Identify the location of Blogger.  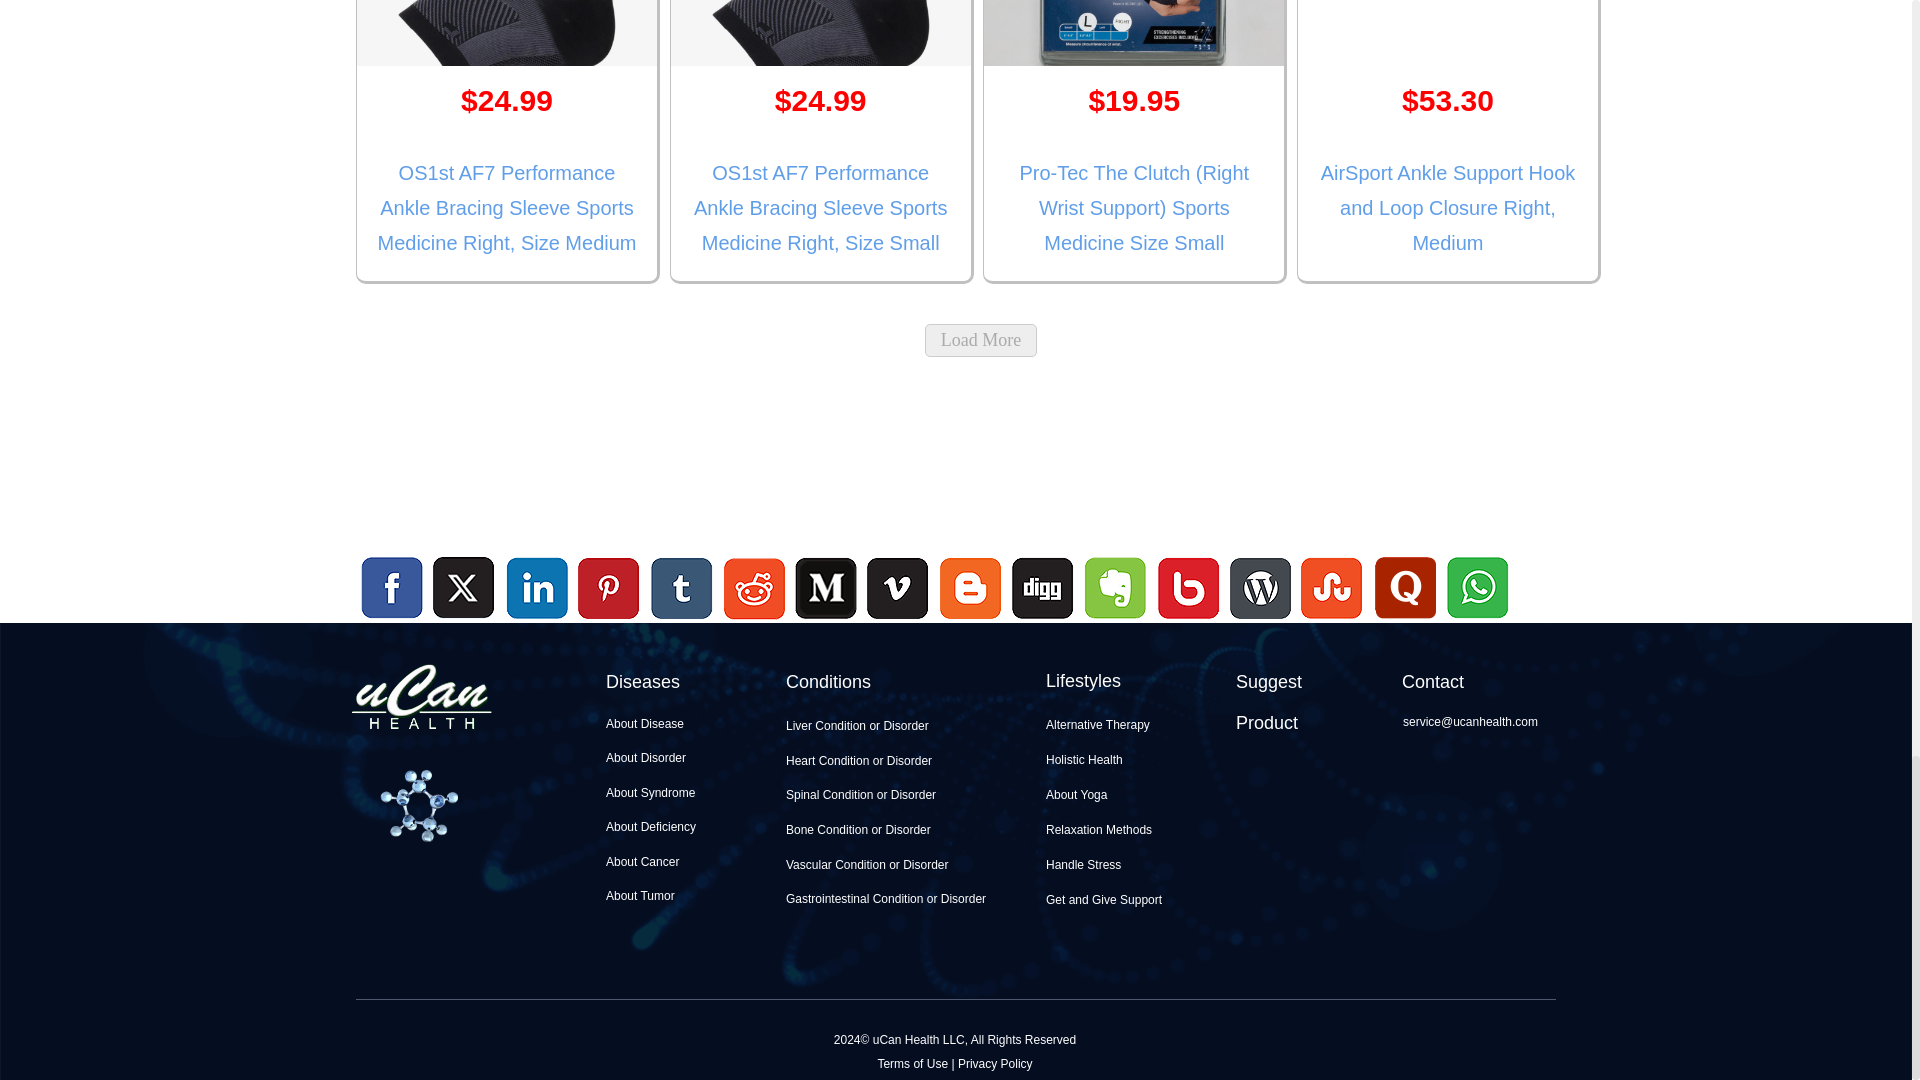
(970, 621).